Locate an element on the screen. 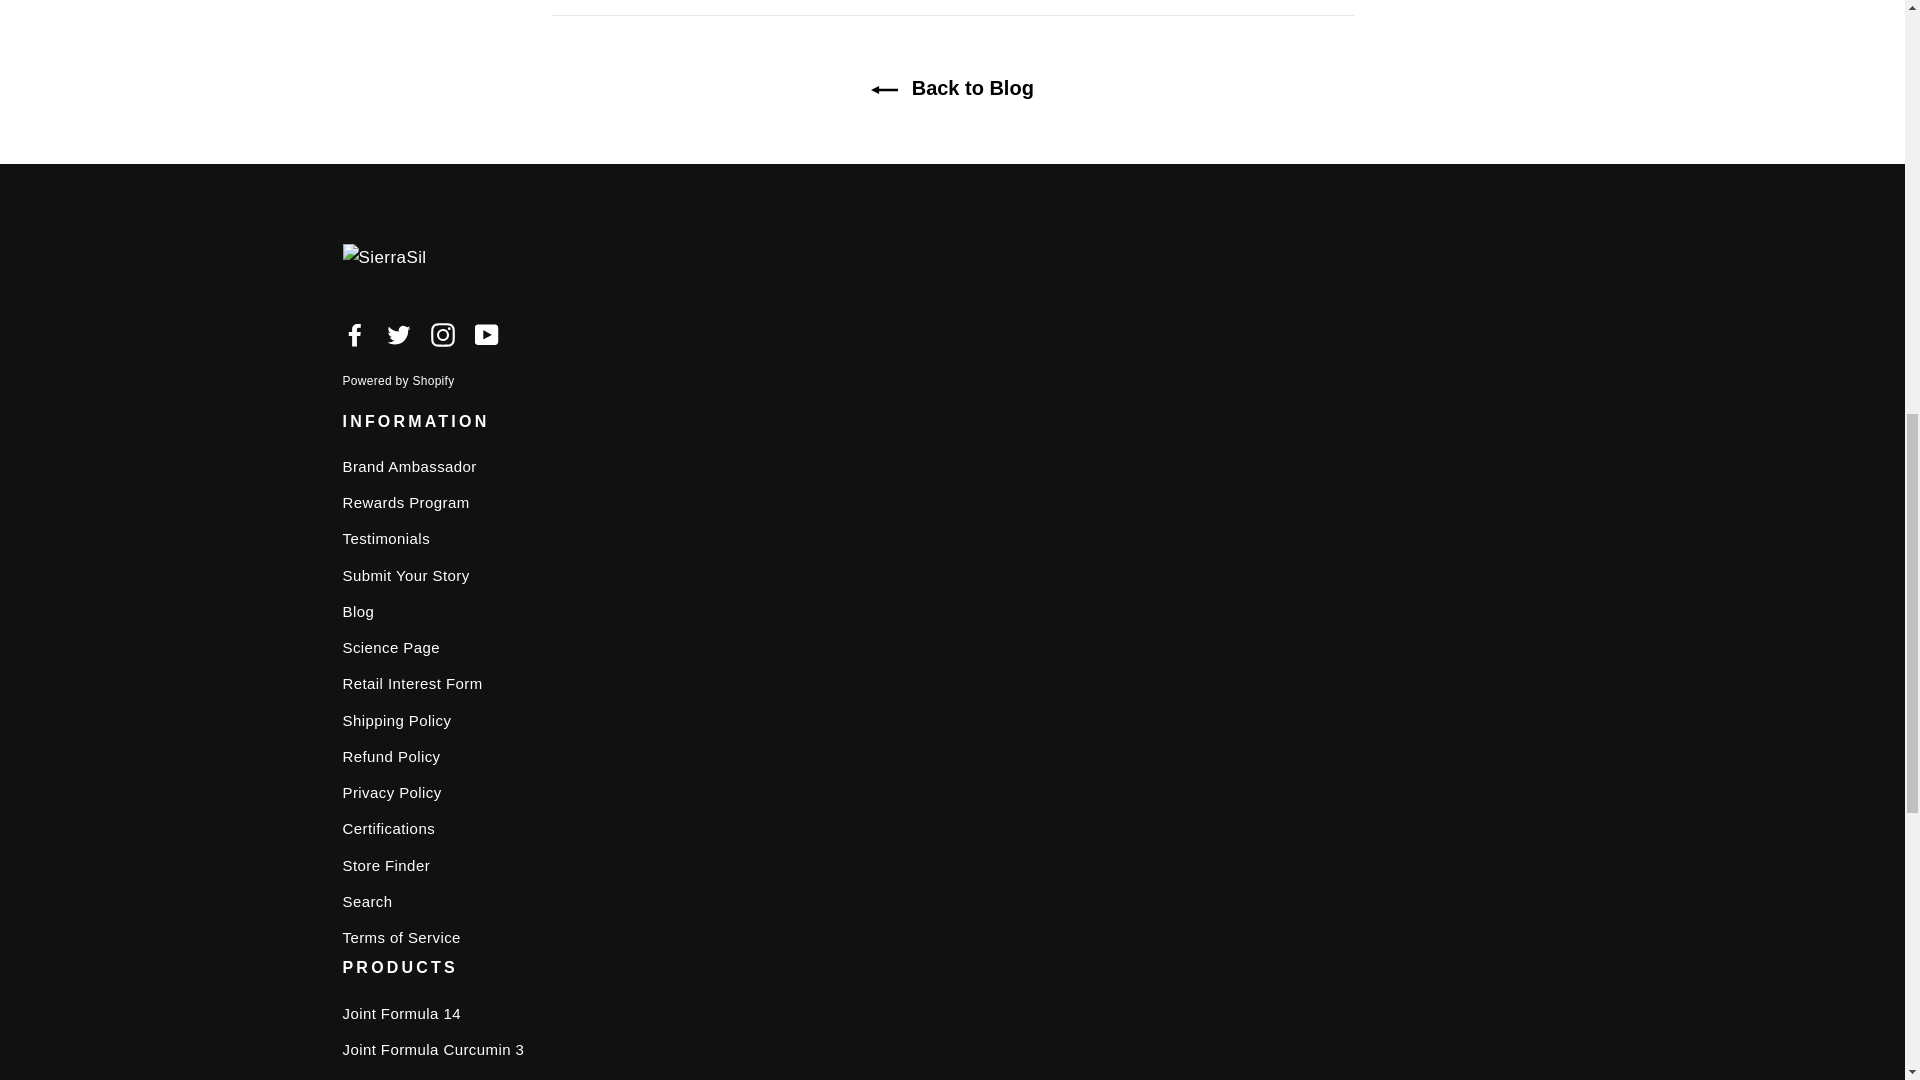 This screenshot has width=1920, height=1080. SierraSil on Instagram is located at coordinates (442, 332).